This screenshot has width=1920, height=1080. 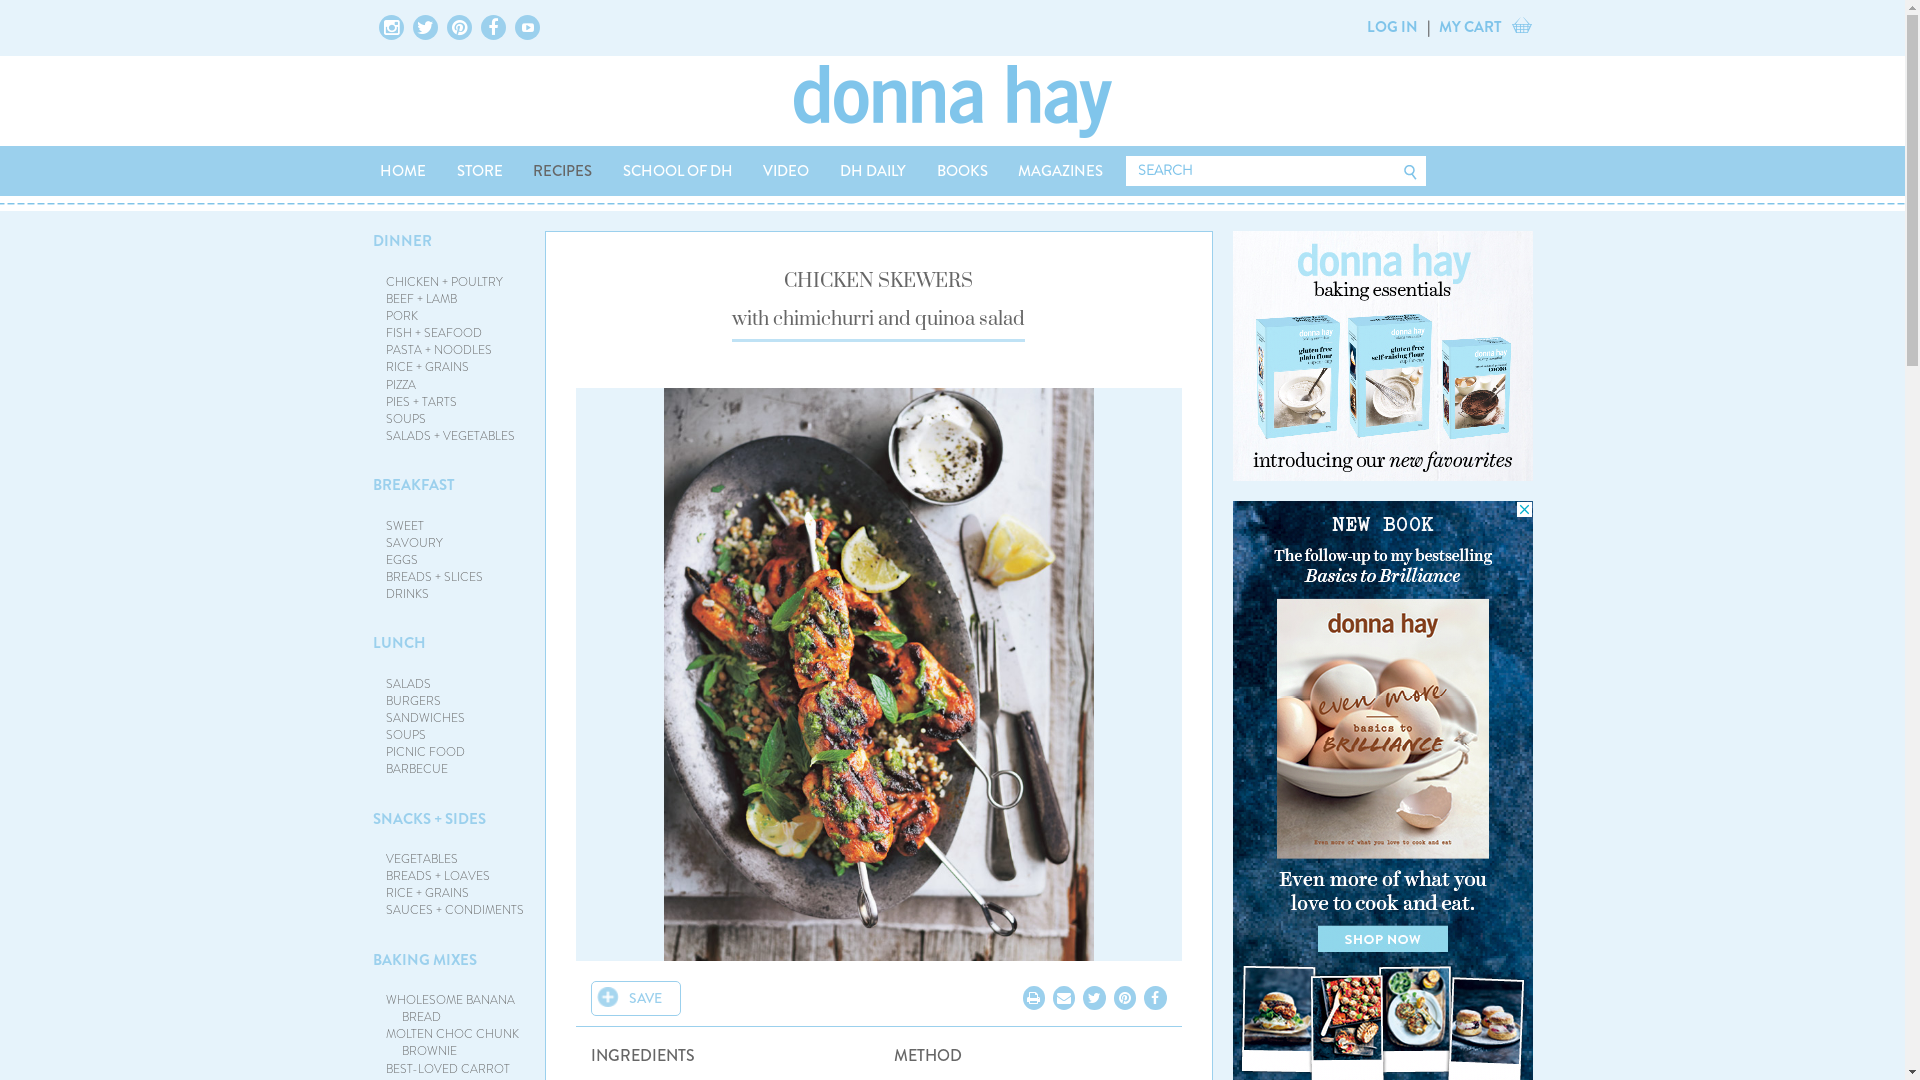 I want to click on PICNIC FOOD, so click(x=426, y=752).